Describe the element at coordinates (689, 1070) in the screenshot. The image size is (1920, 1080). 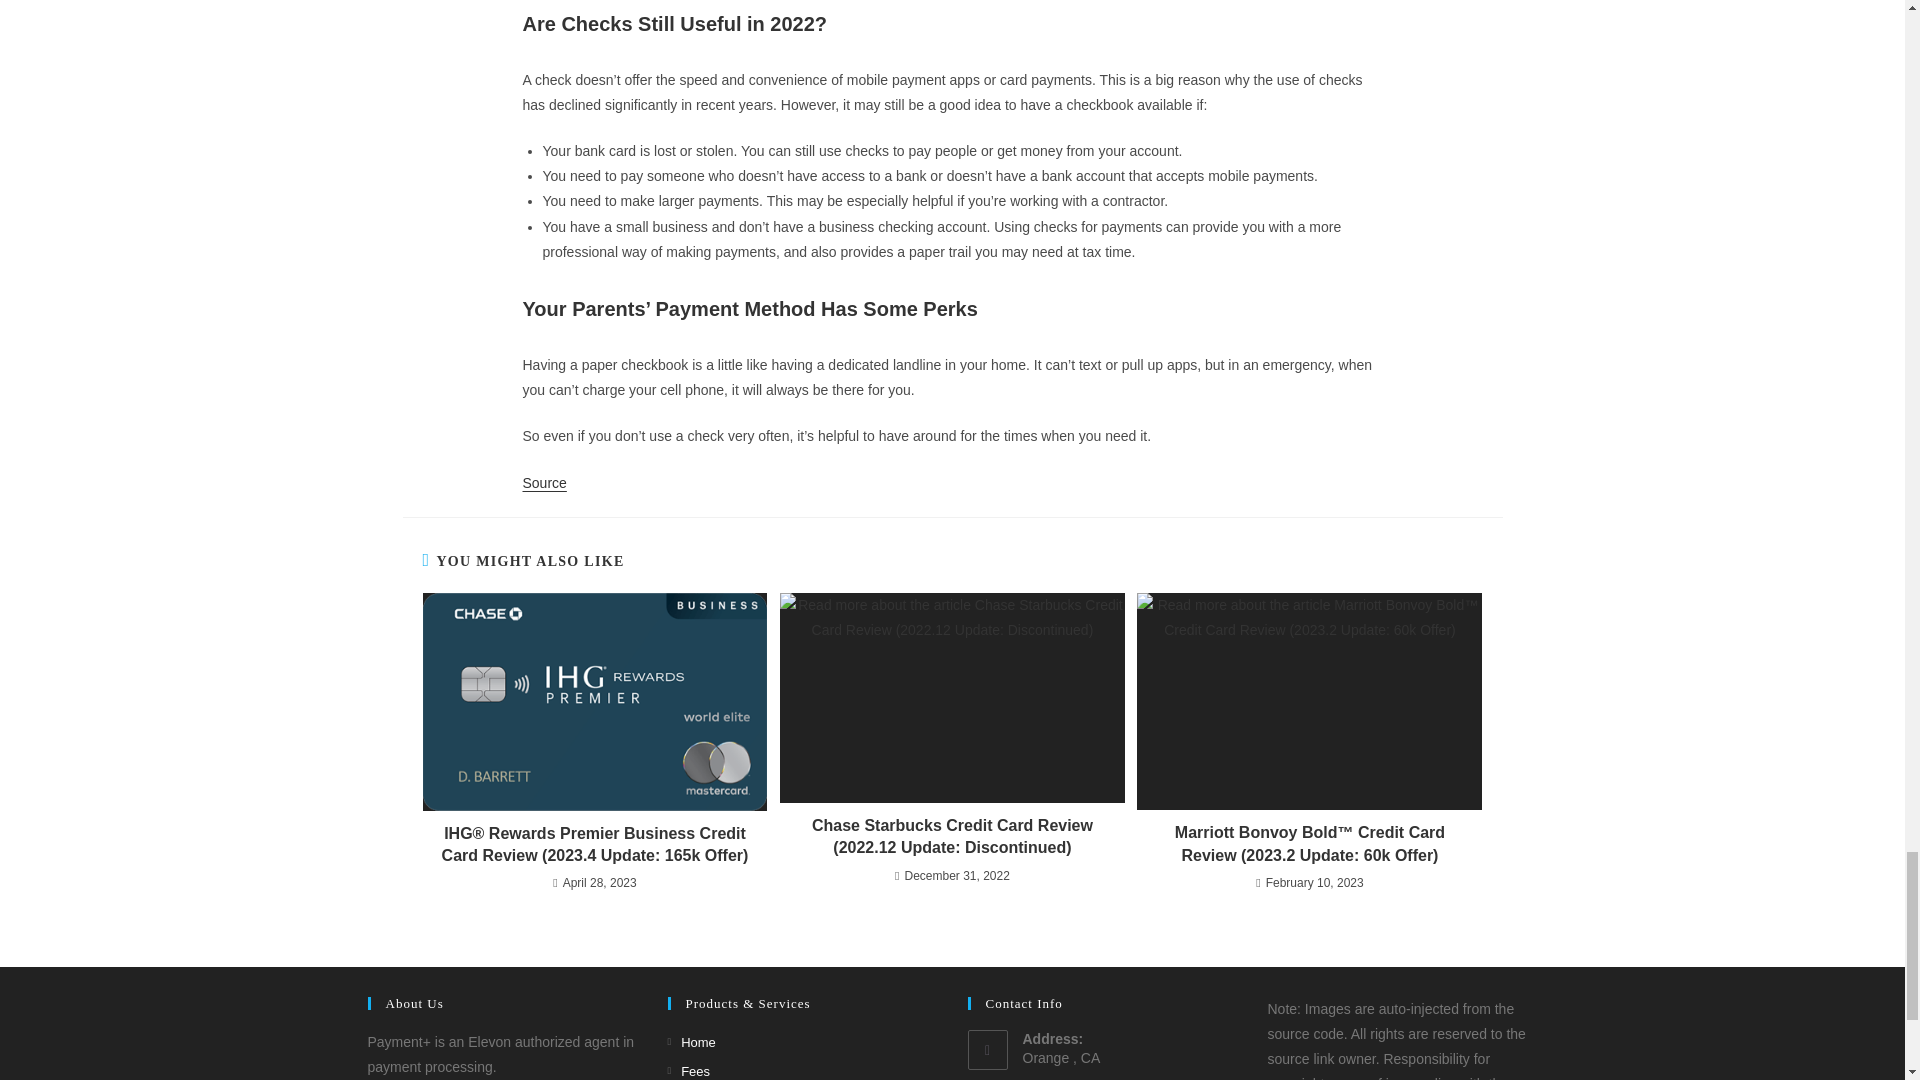
I see `Fees` at that location.